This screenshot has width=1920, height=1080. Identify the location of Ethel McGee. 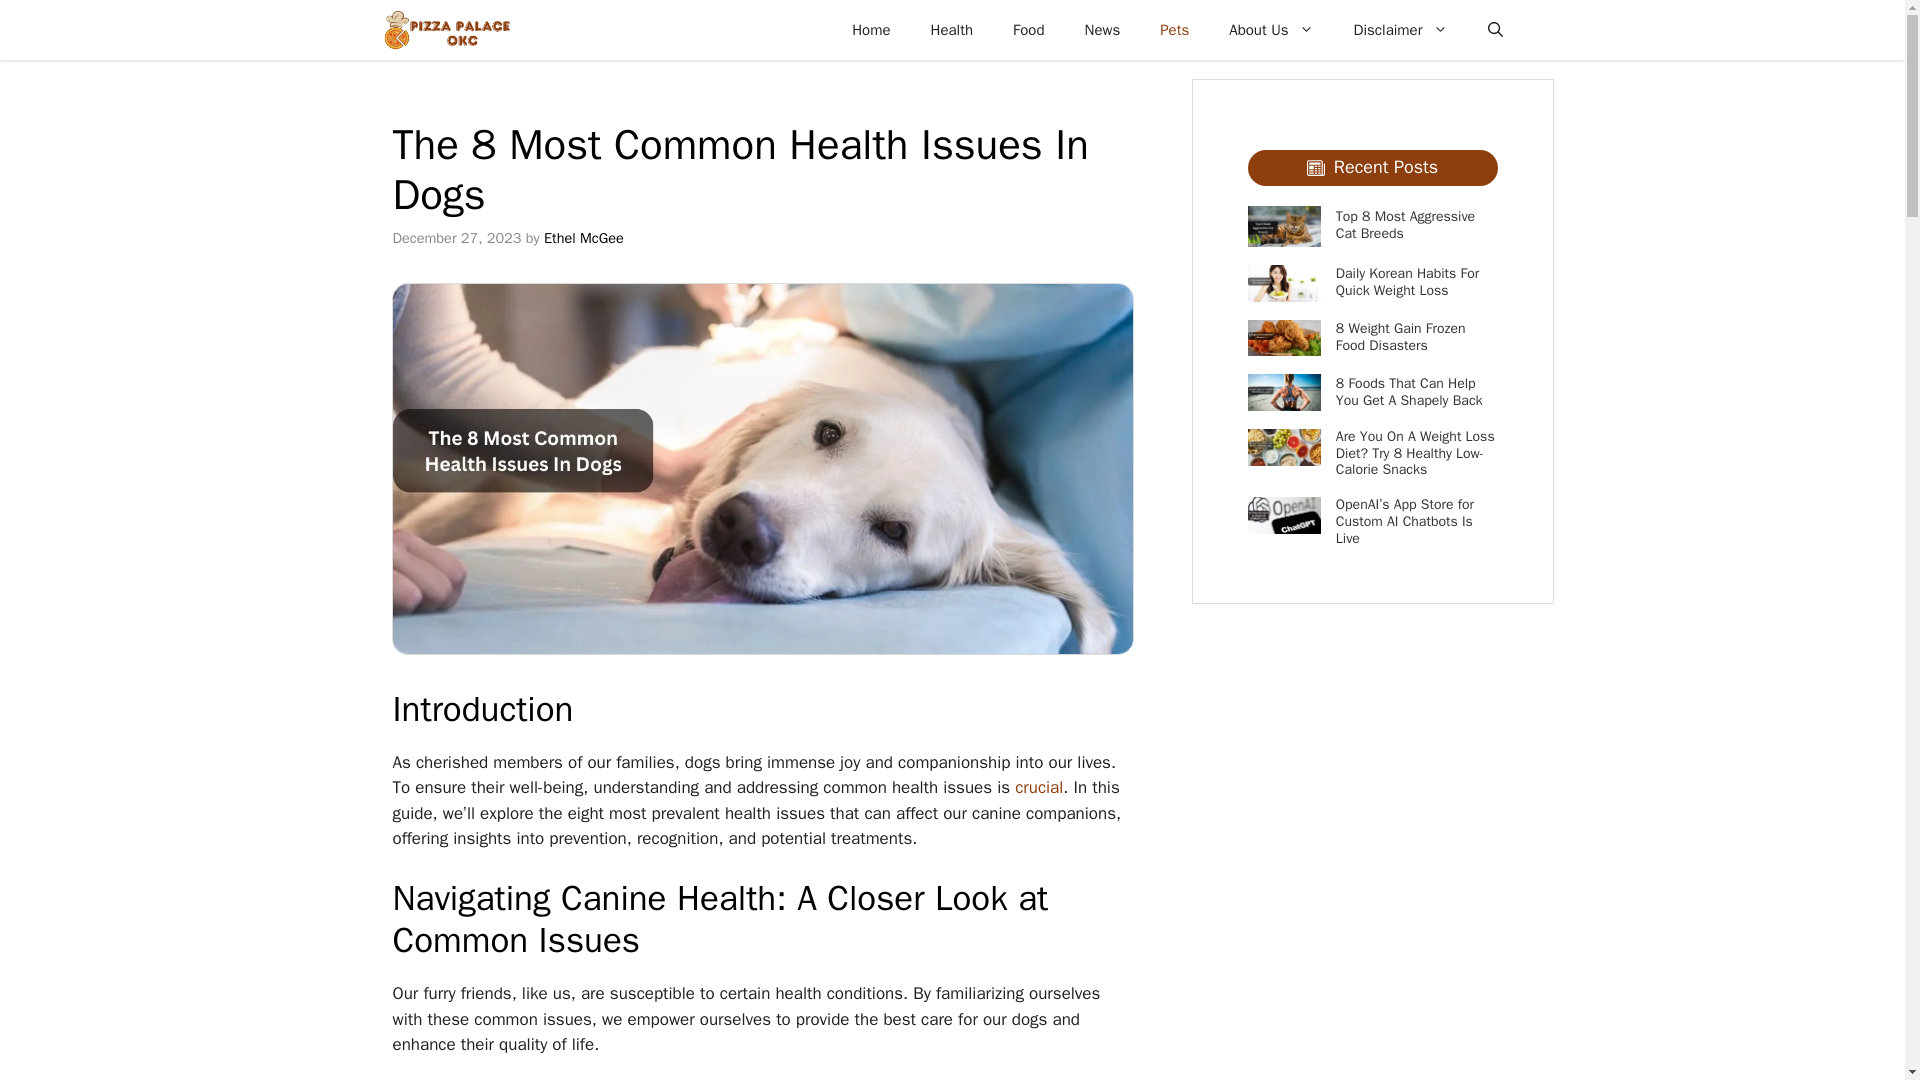
(584, 238).